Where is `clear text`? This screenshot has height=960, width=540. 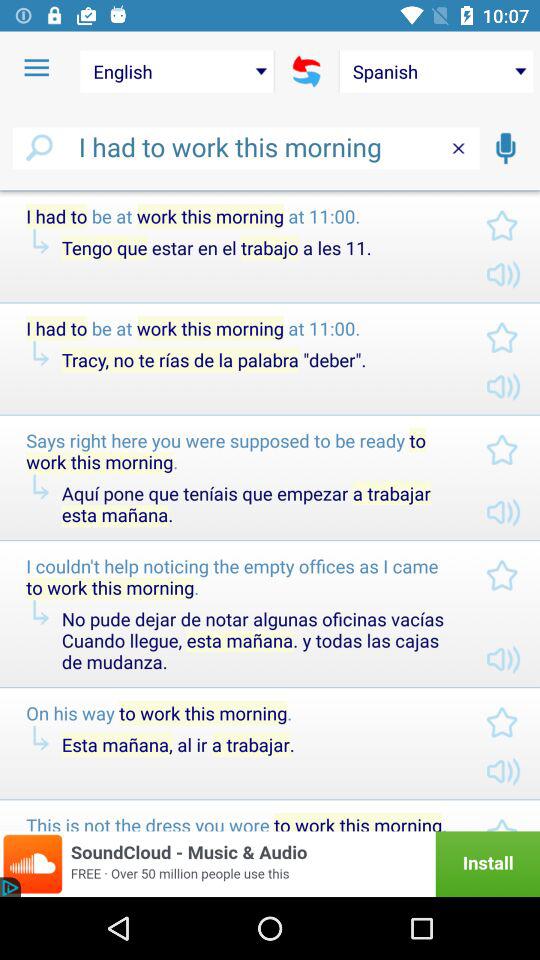
clear text is located at coordinates (458, 148).